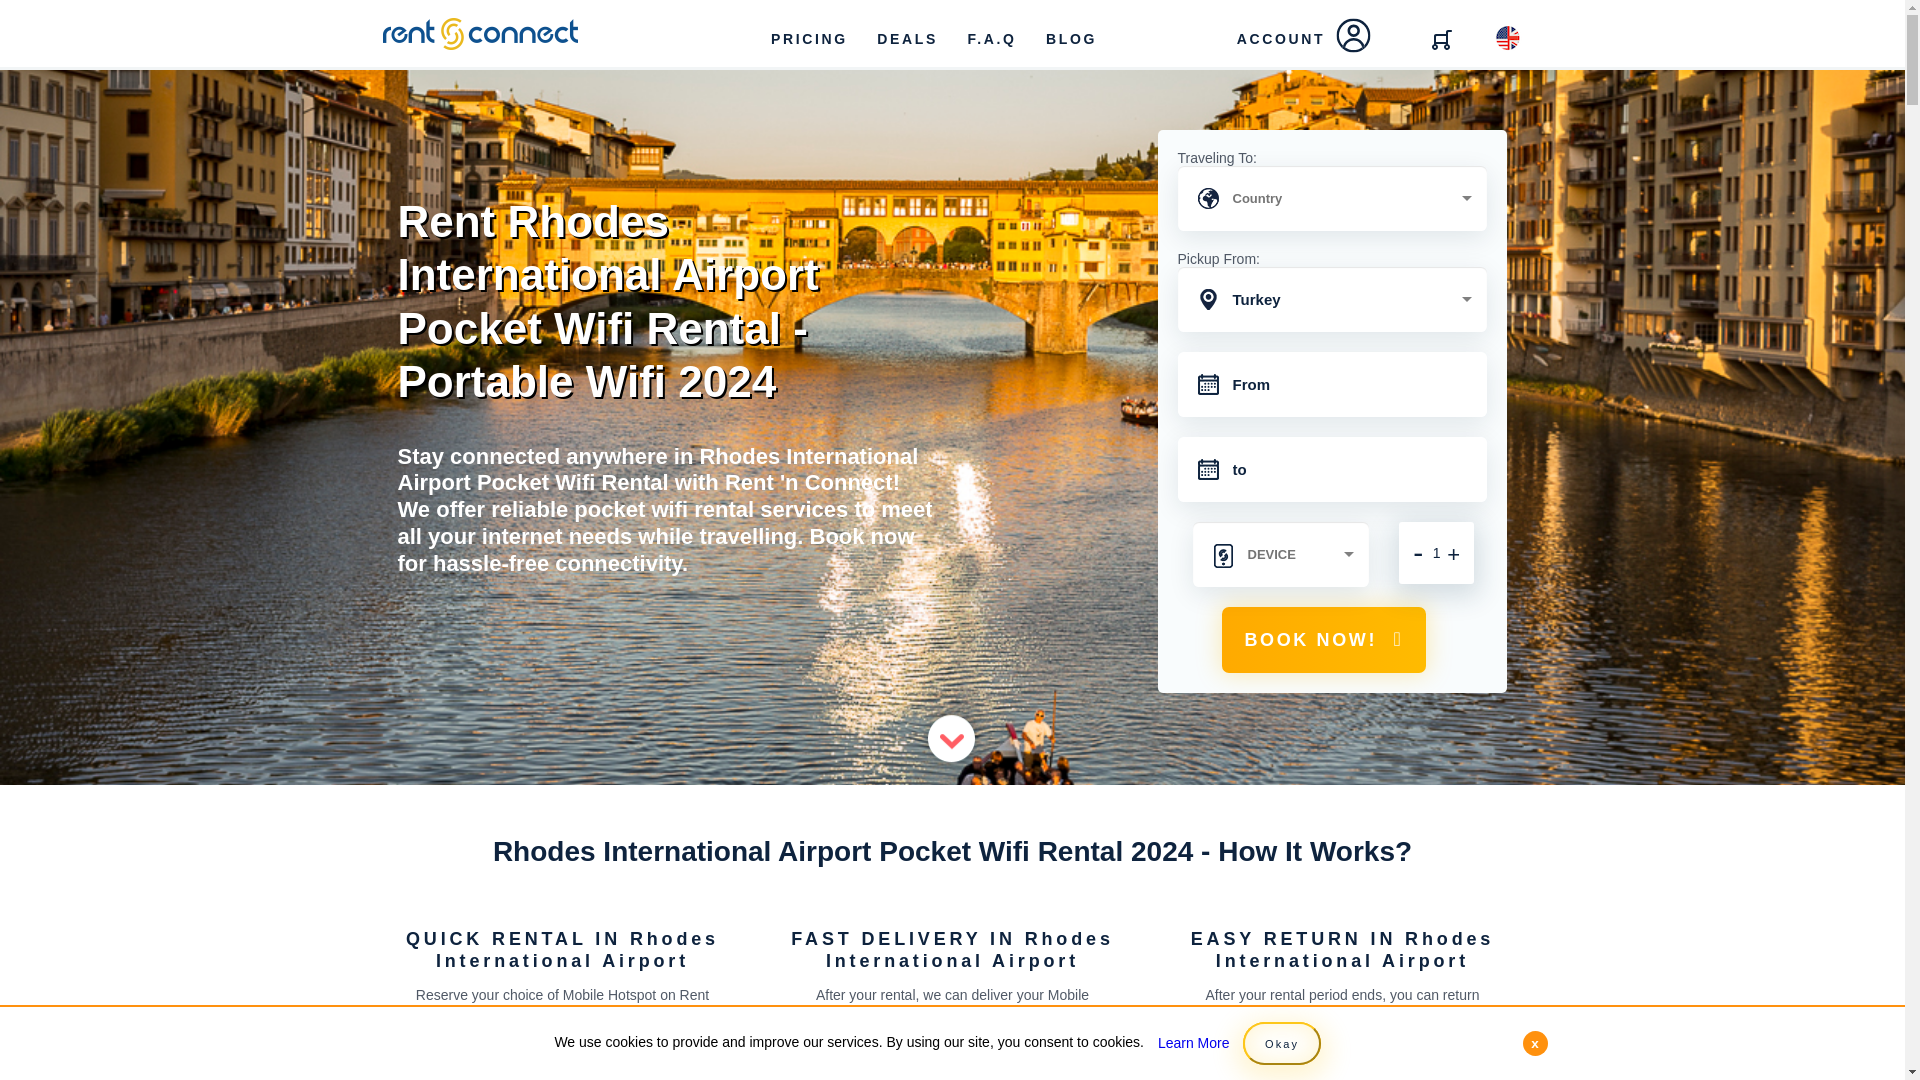  What do you see at coordinates (906, 38) in the screenshot?
I see `DEALS` at bounding box center [906, 38].